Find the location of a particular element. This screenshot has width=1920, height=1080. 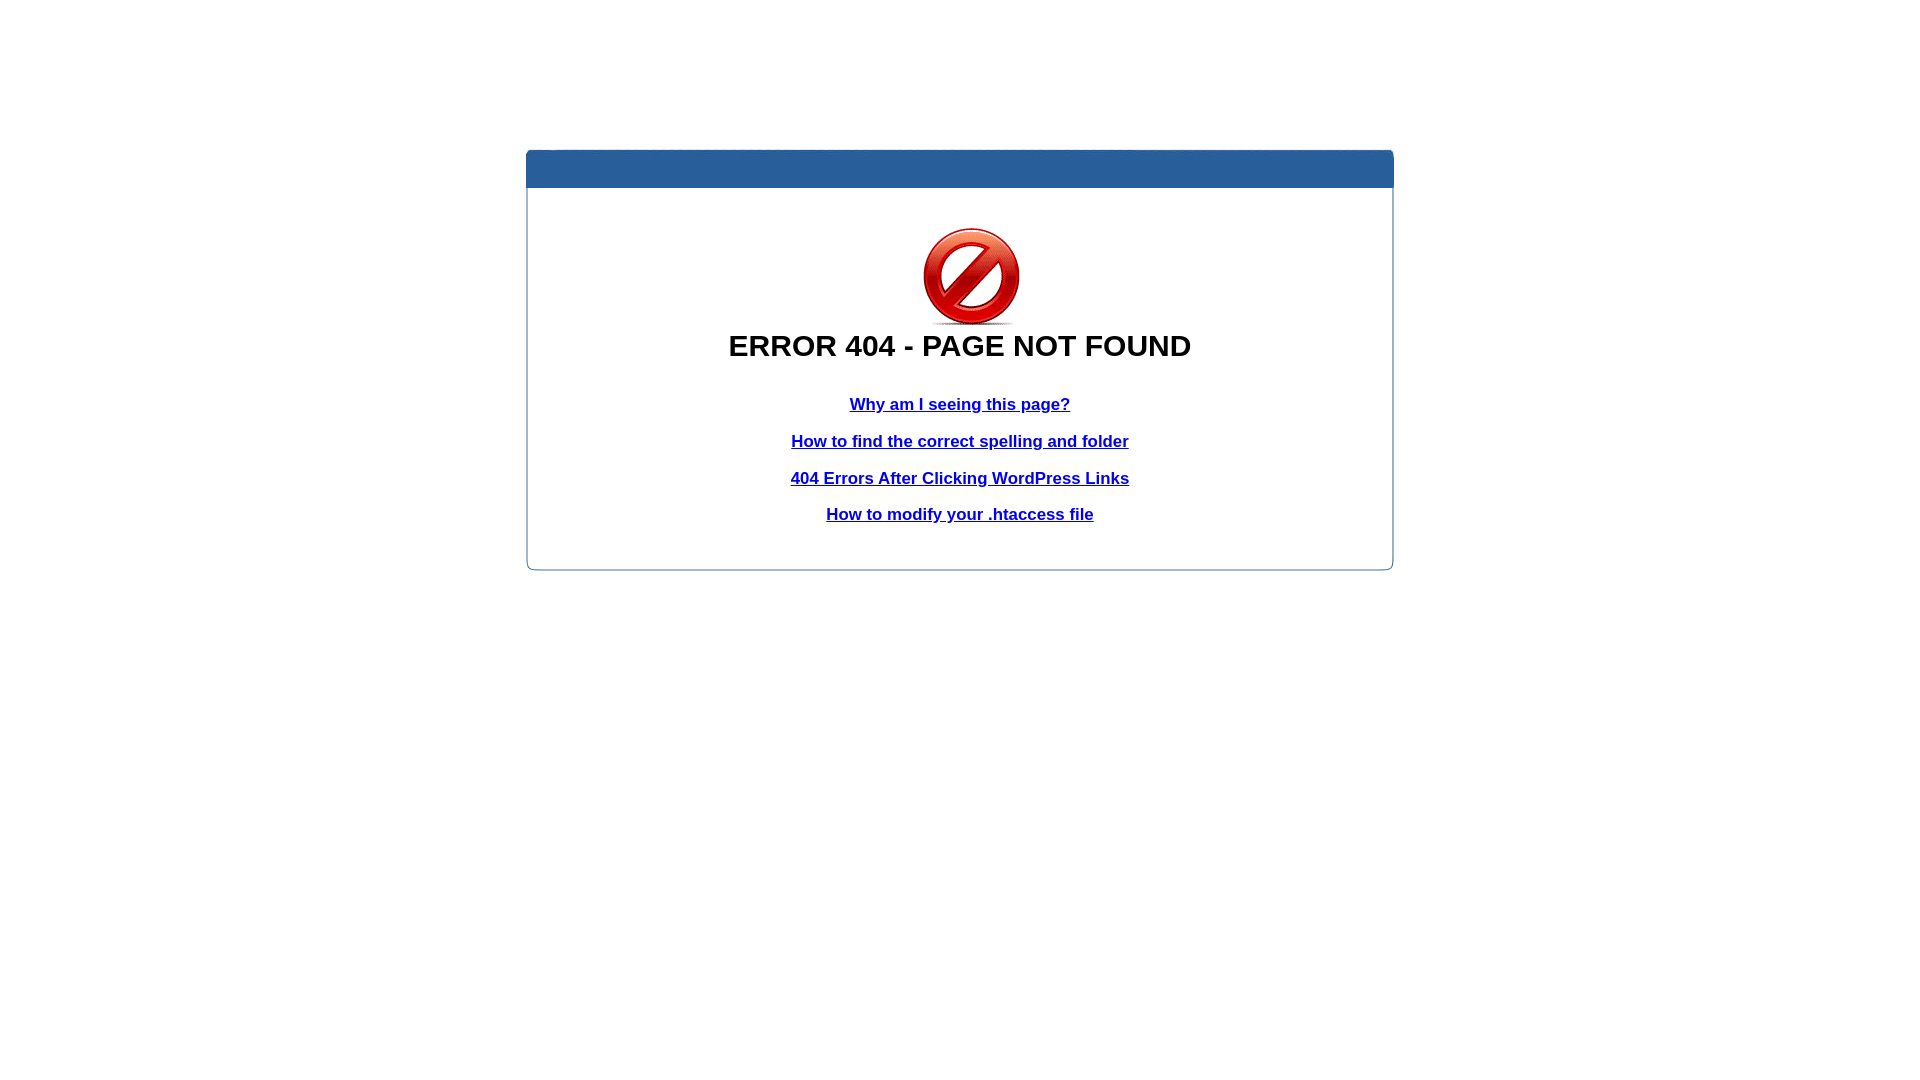

How to find the correct spelling and folder is located at coordinates (960, 442).